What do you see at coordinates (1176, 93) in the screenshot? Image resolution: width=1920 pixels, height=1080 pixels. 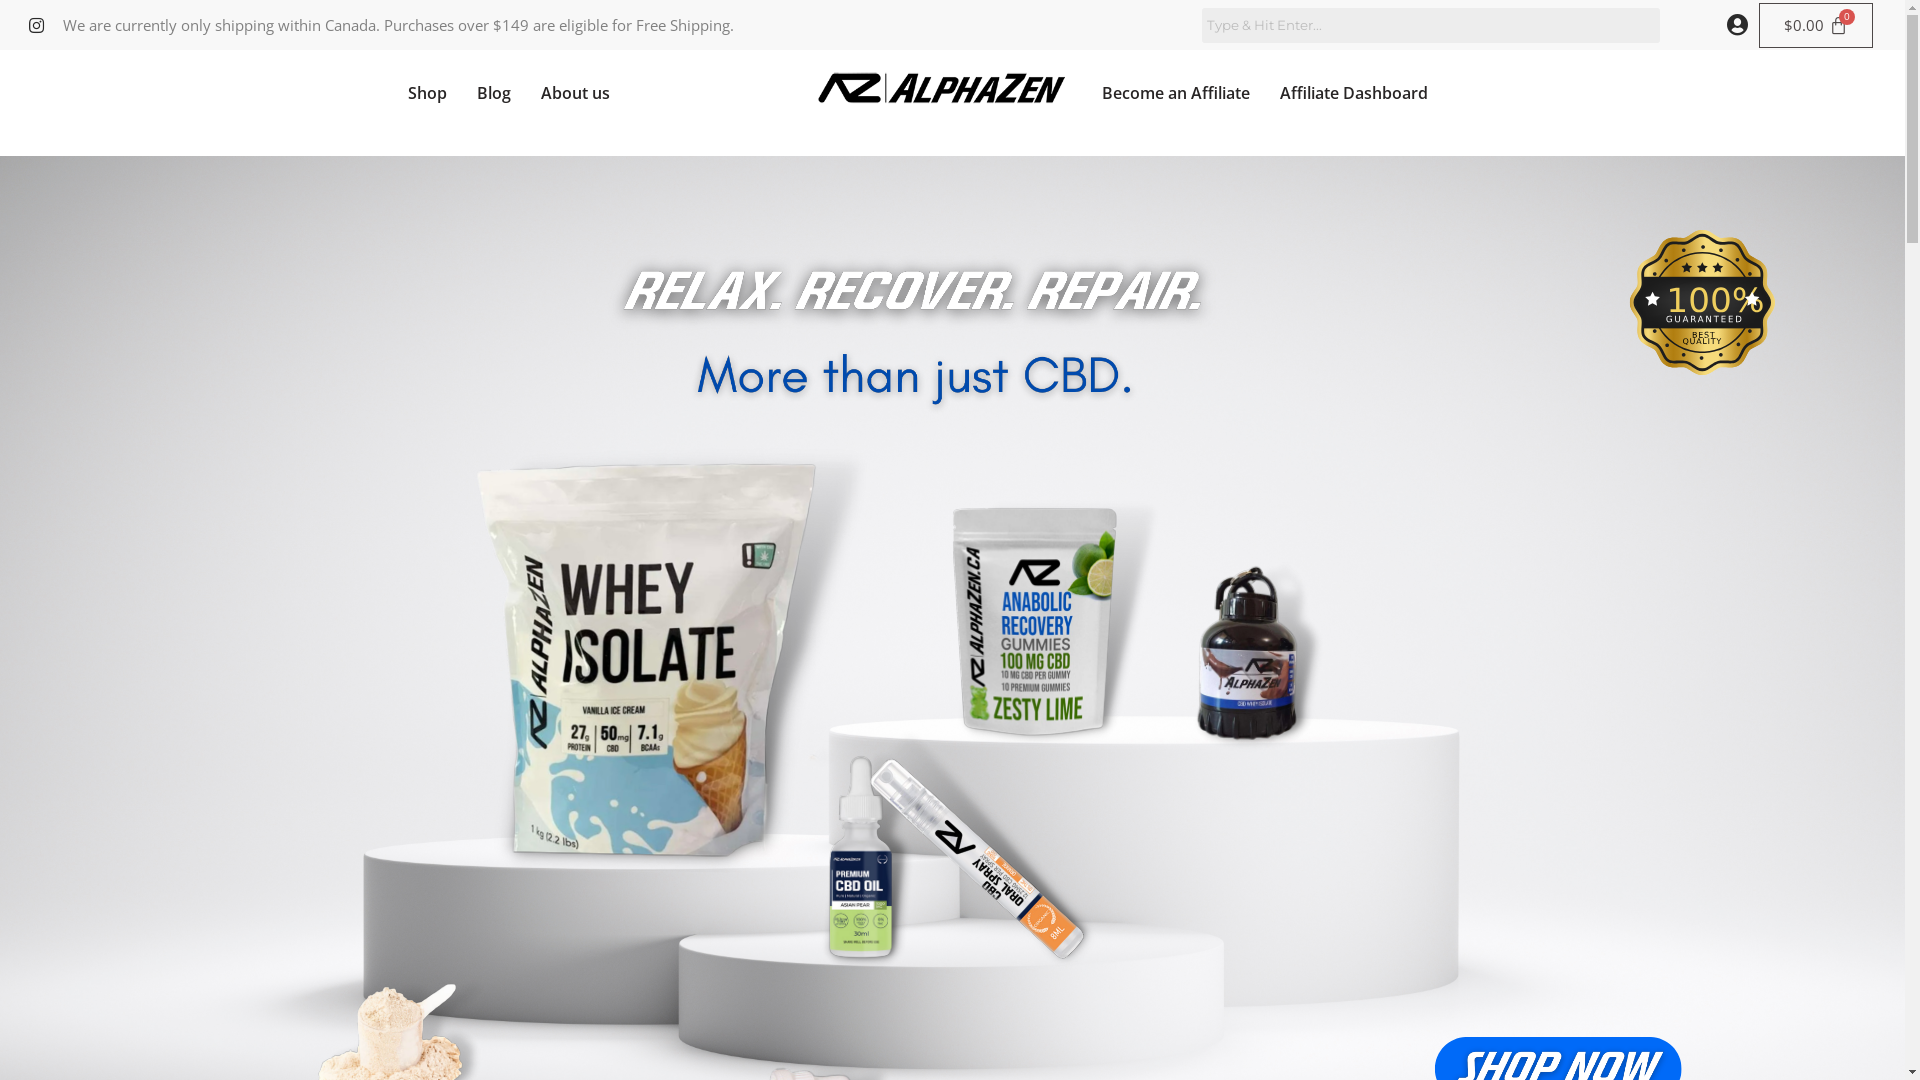 I see `Become an Affiliate` at bounding box center [1176, 93].